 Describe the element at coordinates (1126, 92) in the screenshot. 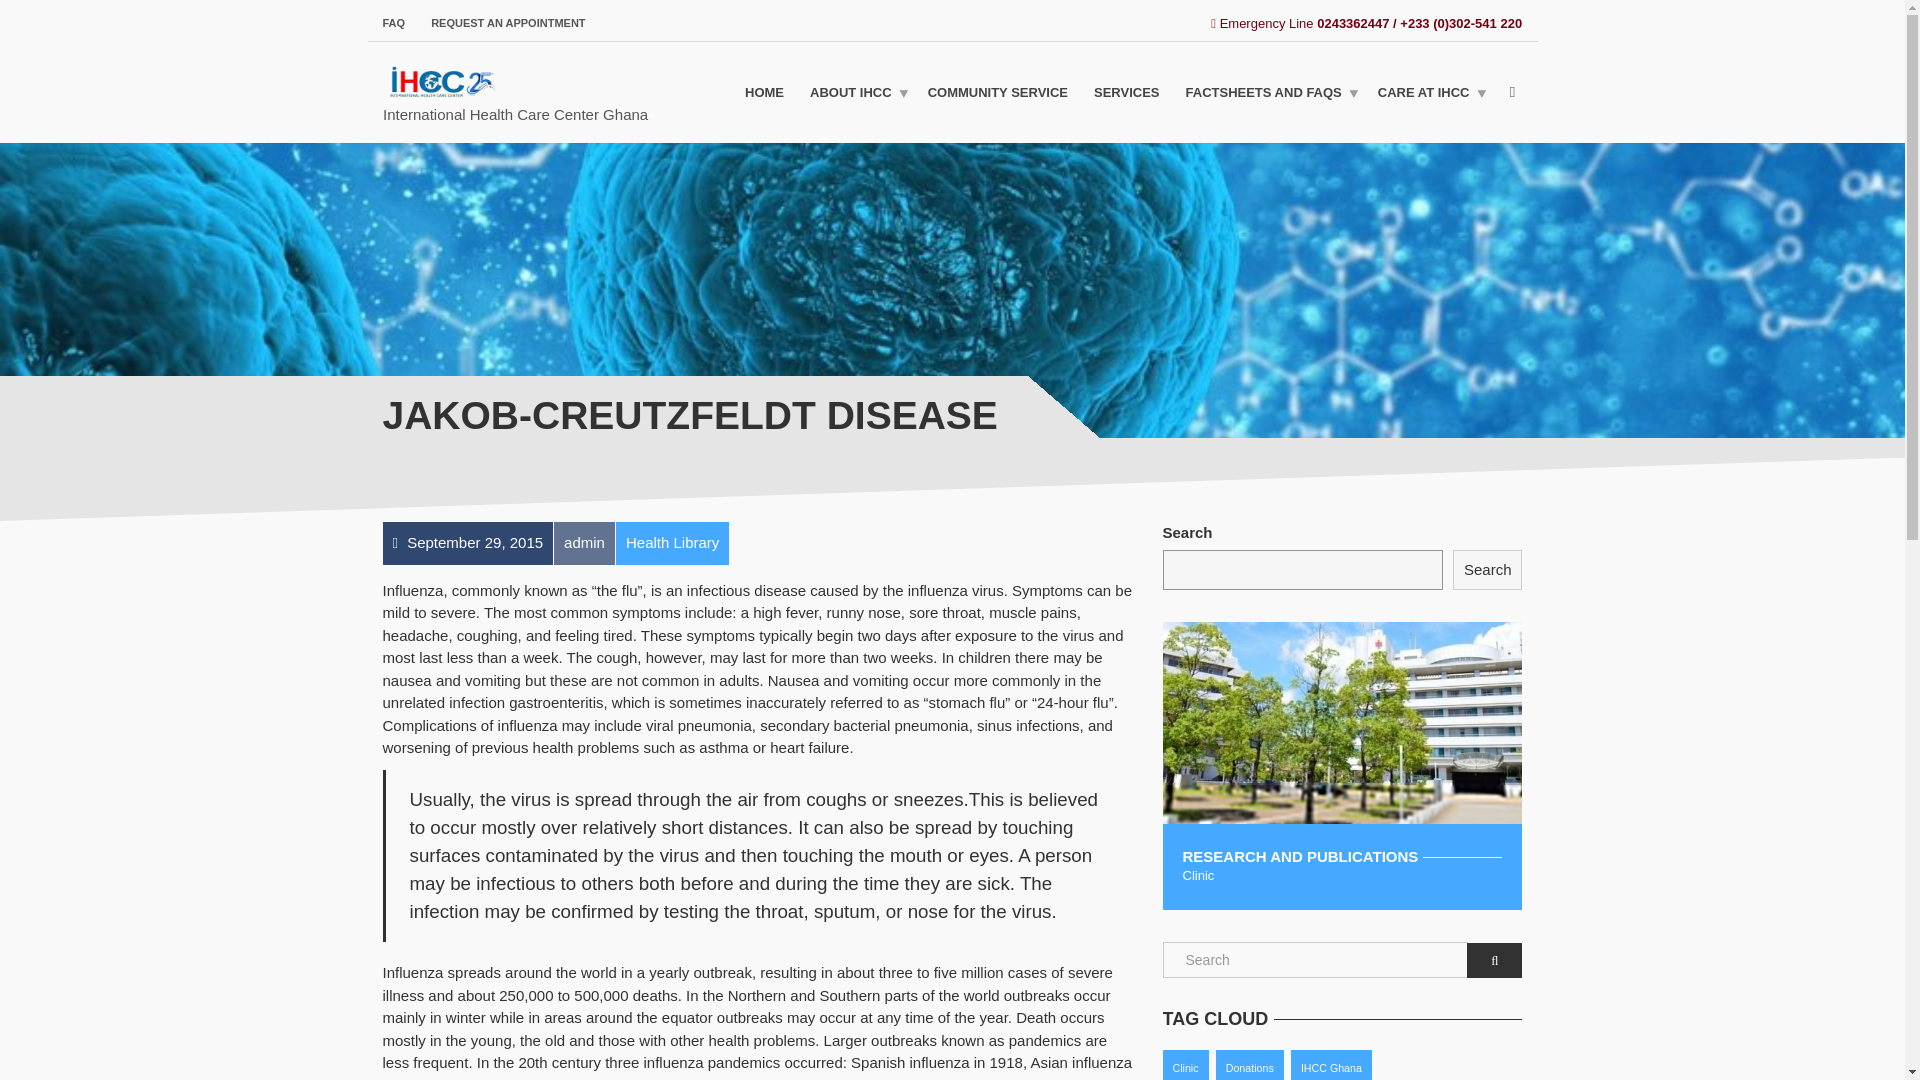

I see `SERVICES` at that location.